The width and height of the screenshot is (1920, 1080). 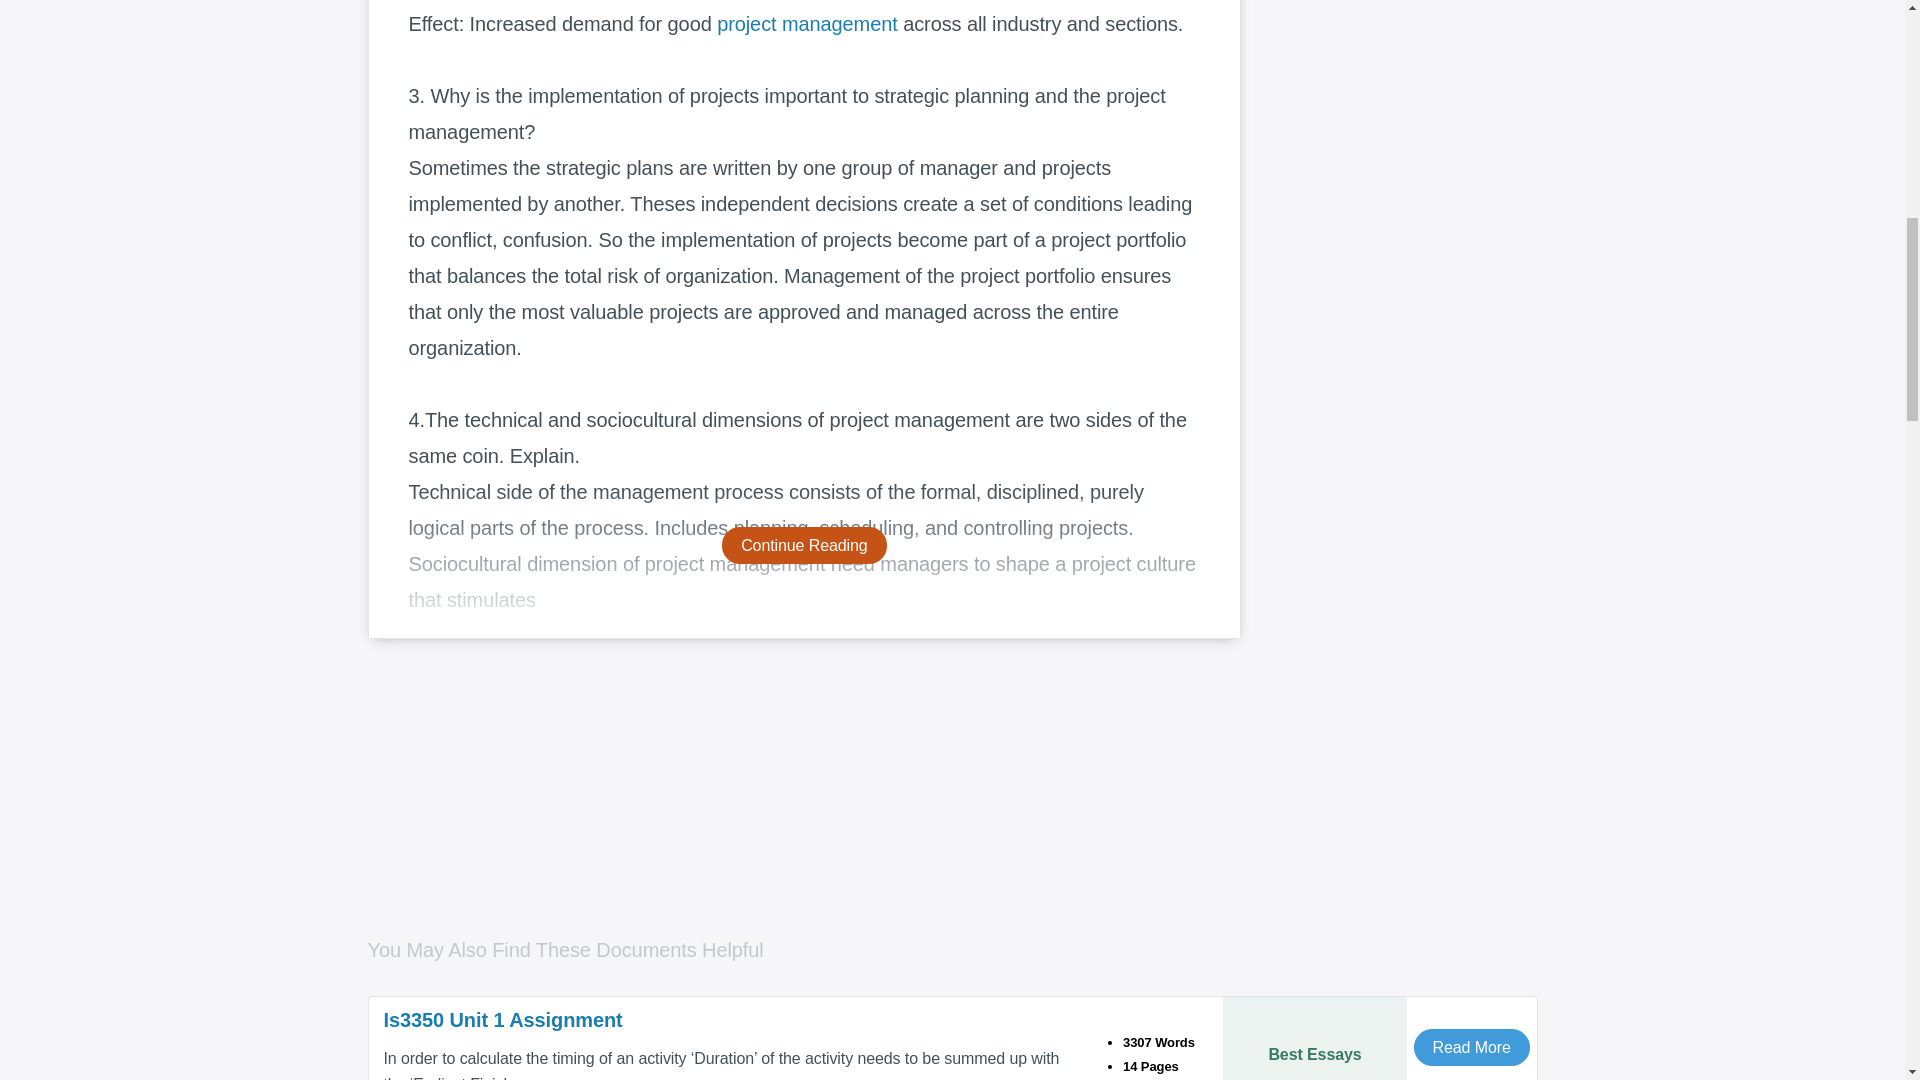 What do you see at coordinates (1472, 1047) in the screenshot?
I see `Read More` at bounding box center [1472, 1047].